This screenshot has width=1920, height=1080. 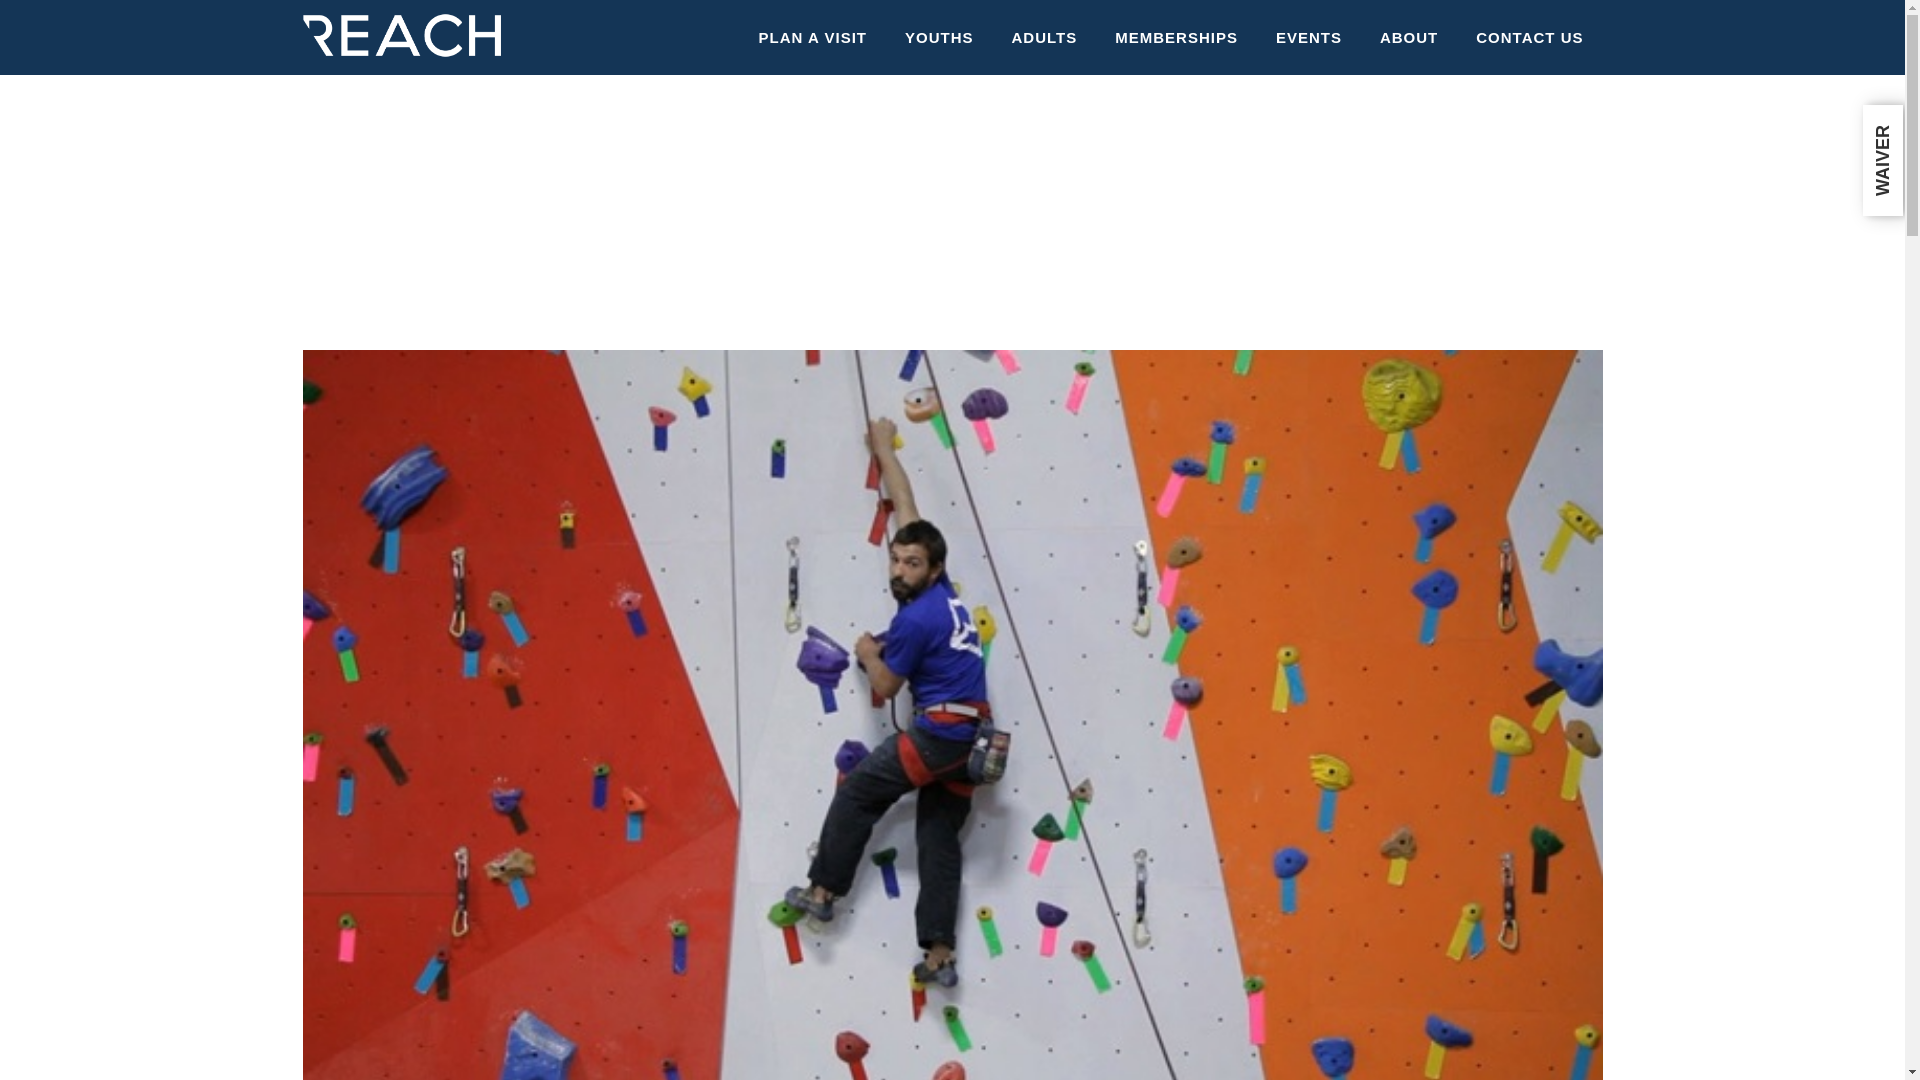 What do you see at coordinates (812, 37) in the screenshot?
I see `PLAN A VISIT` at bounding box center [812, 37].